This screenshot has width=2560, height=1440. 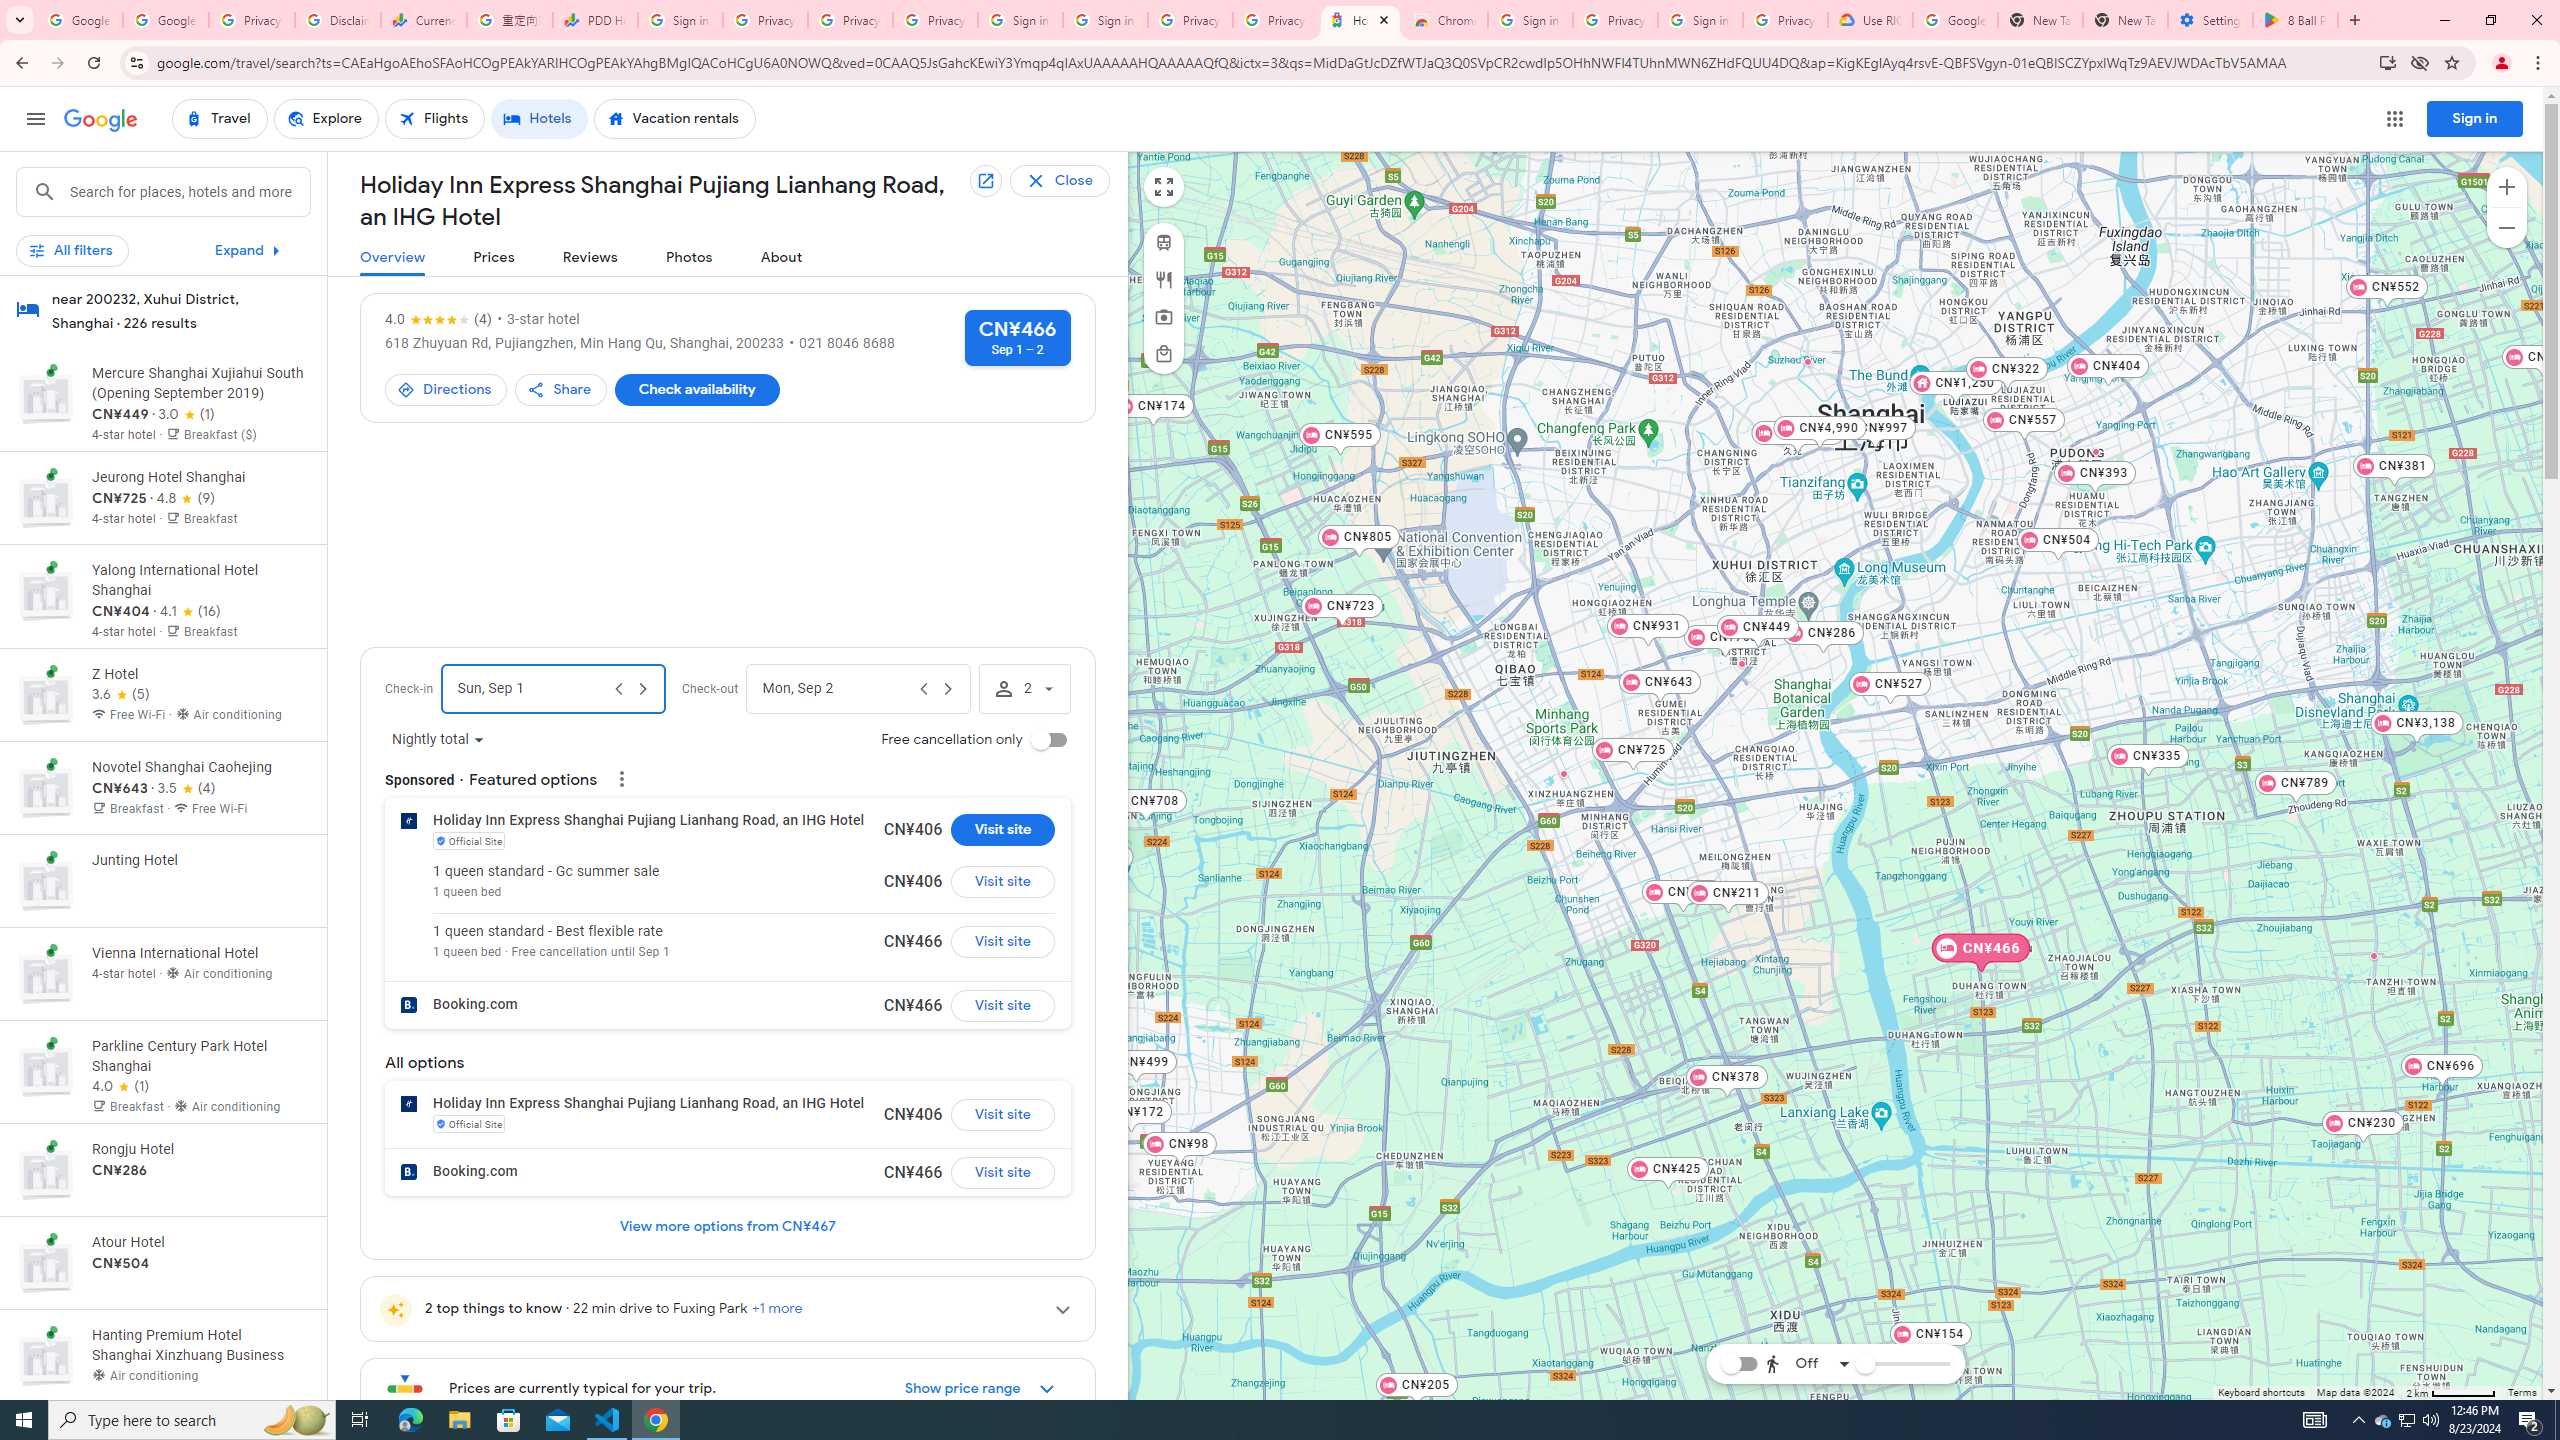 I want to click on Install Trips all in one place, so click(x=2388, y=62).